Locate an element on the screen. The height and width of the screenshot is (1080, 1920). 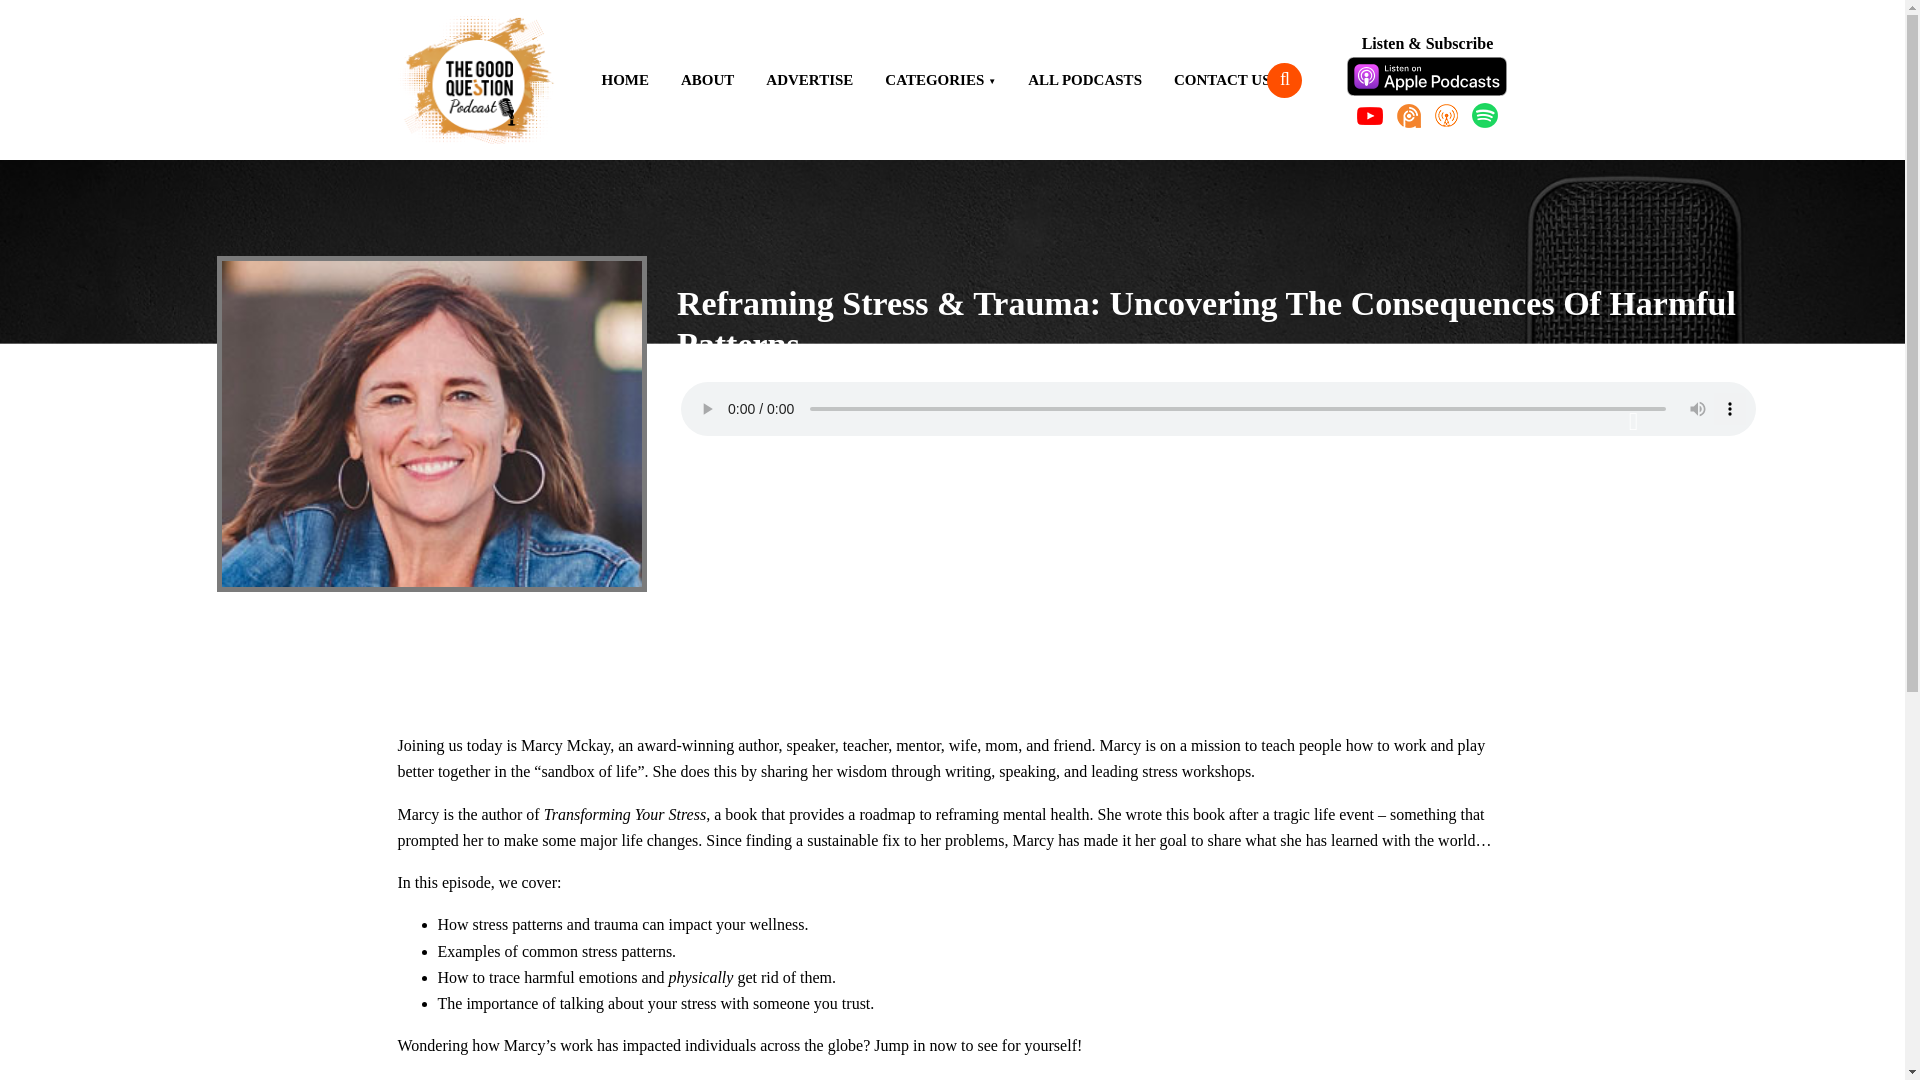
ALL PODCASTS is located at coordinates (1084, 80).